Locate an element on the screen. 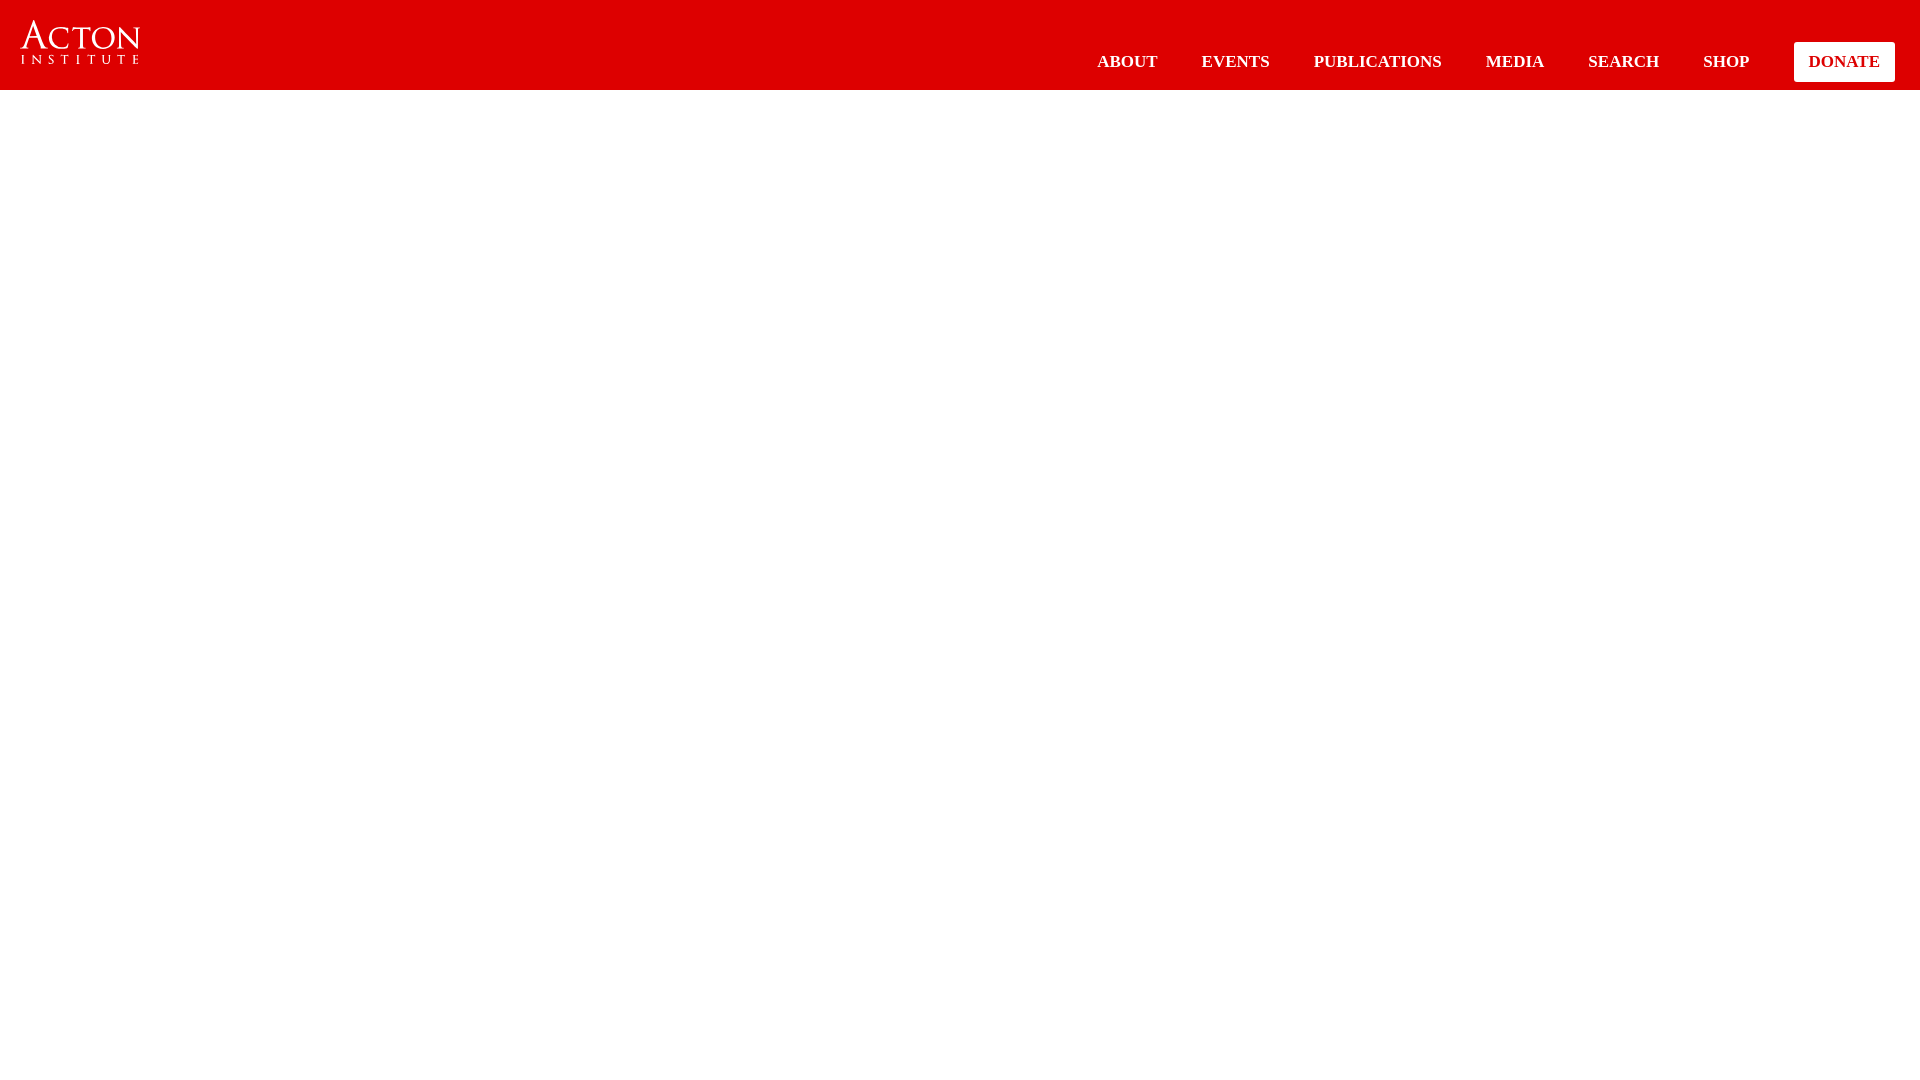 Image resolution: width=1920 pixels, height=1080 pixels. The Acton Institute is located at coordinates (80, 42).